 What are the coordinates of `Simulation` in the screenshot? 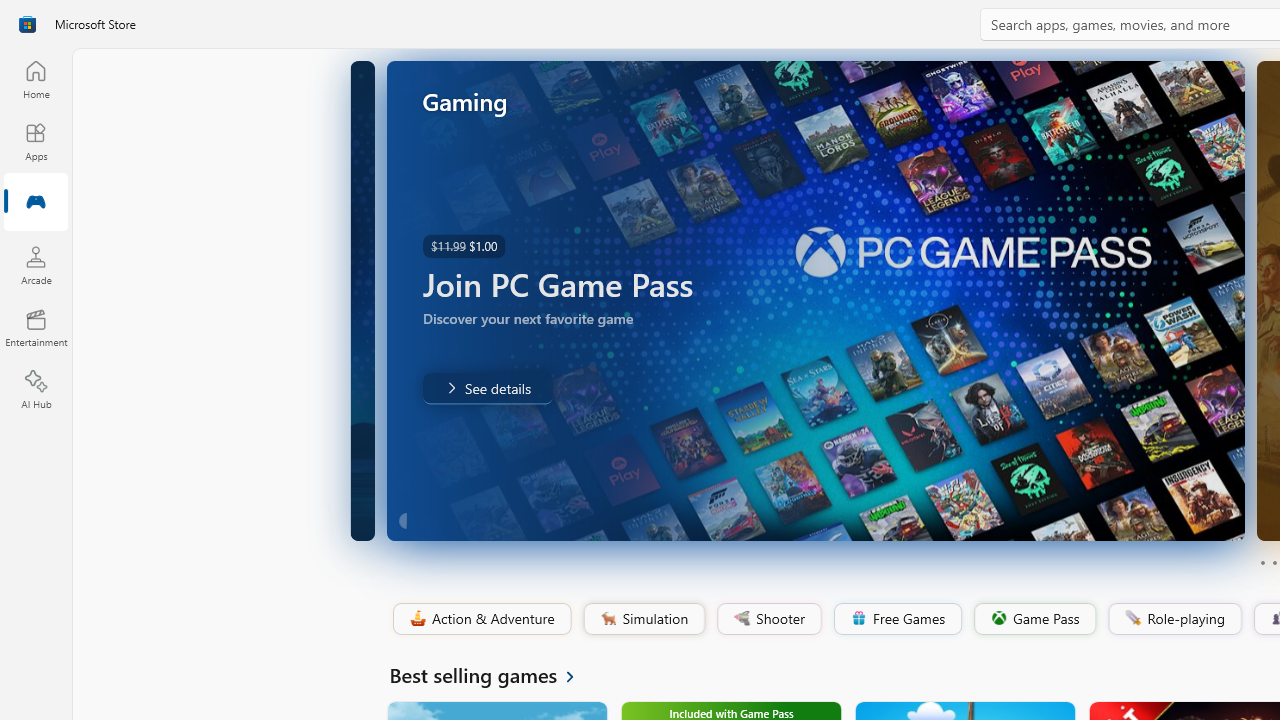 It's located at (643, 619).